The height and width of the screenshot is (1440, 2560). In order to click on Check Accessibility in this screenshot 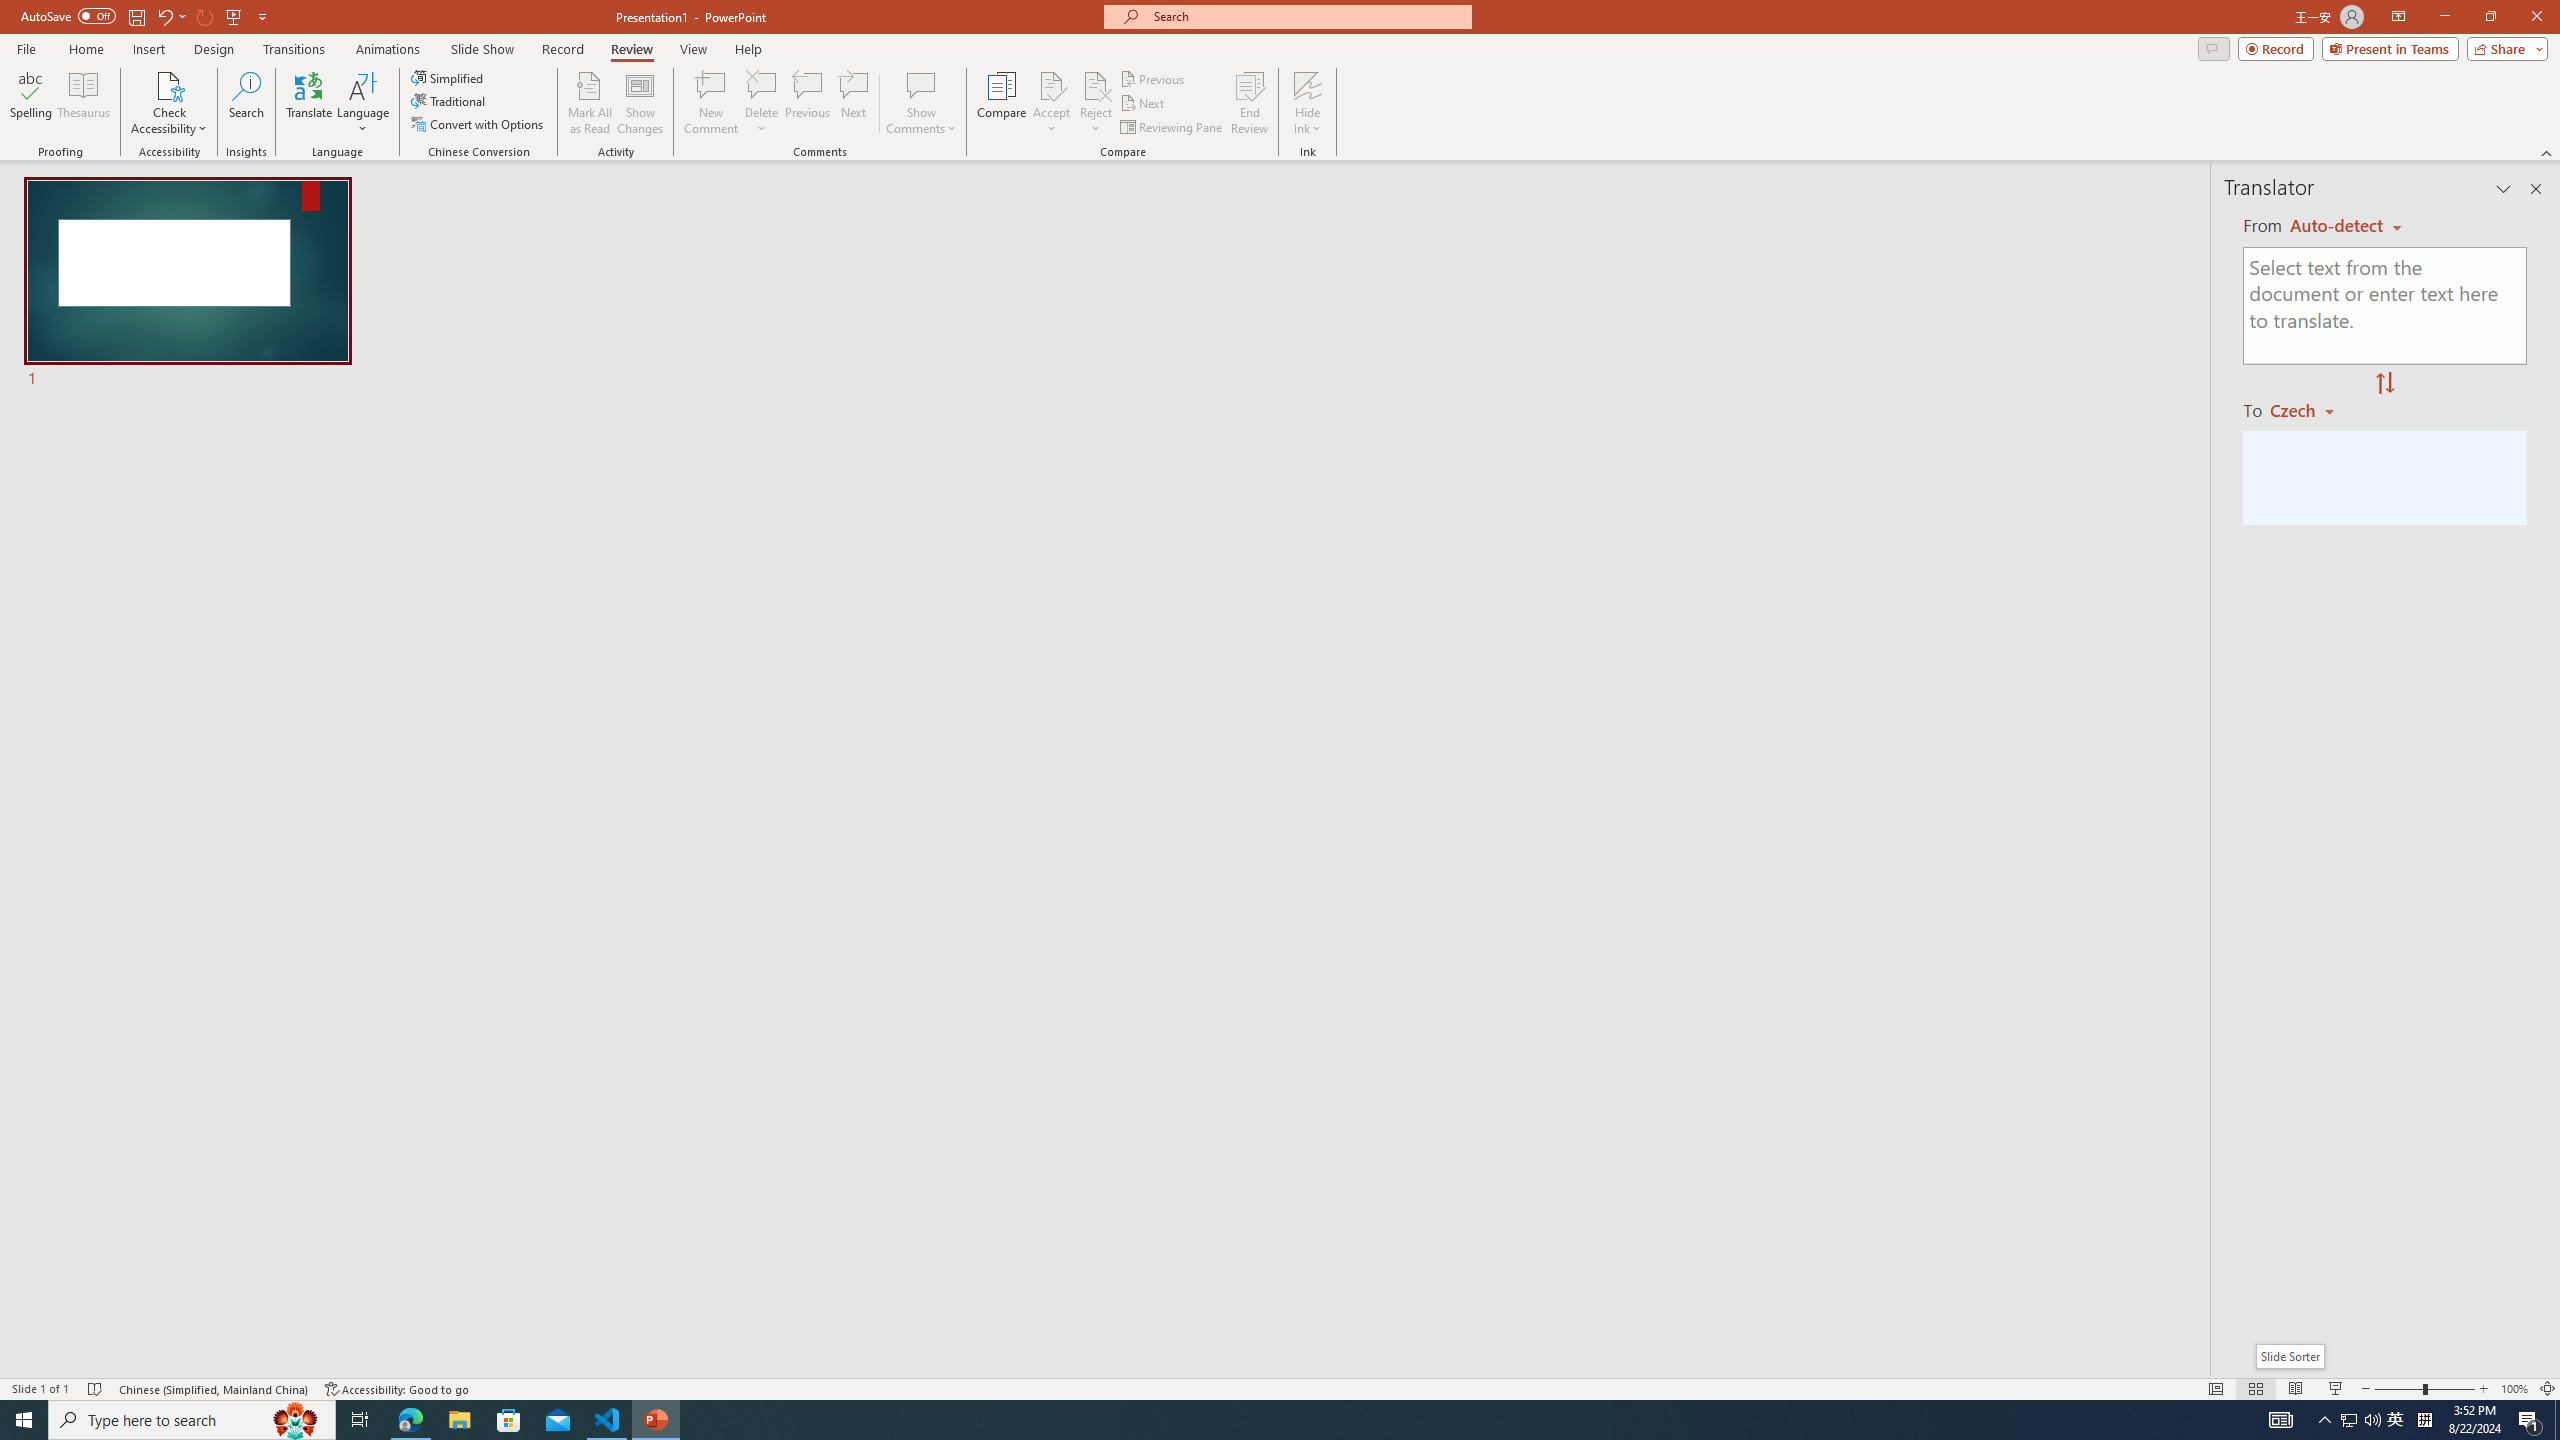, I will do `click(168, 85)`.